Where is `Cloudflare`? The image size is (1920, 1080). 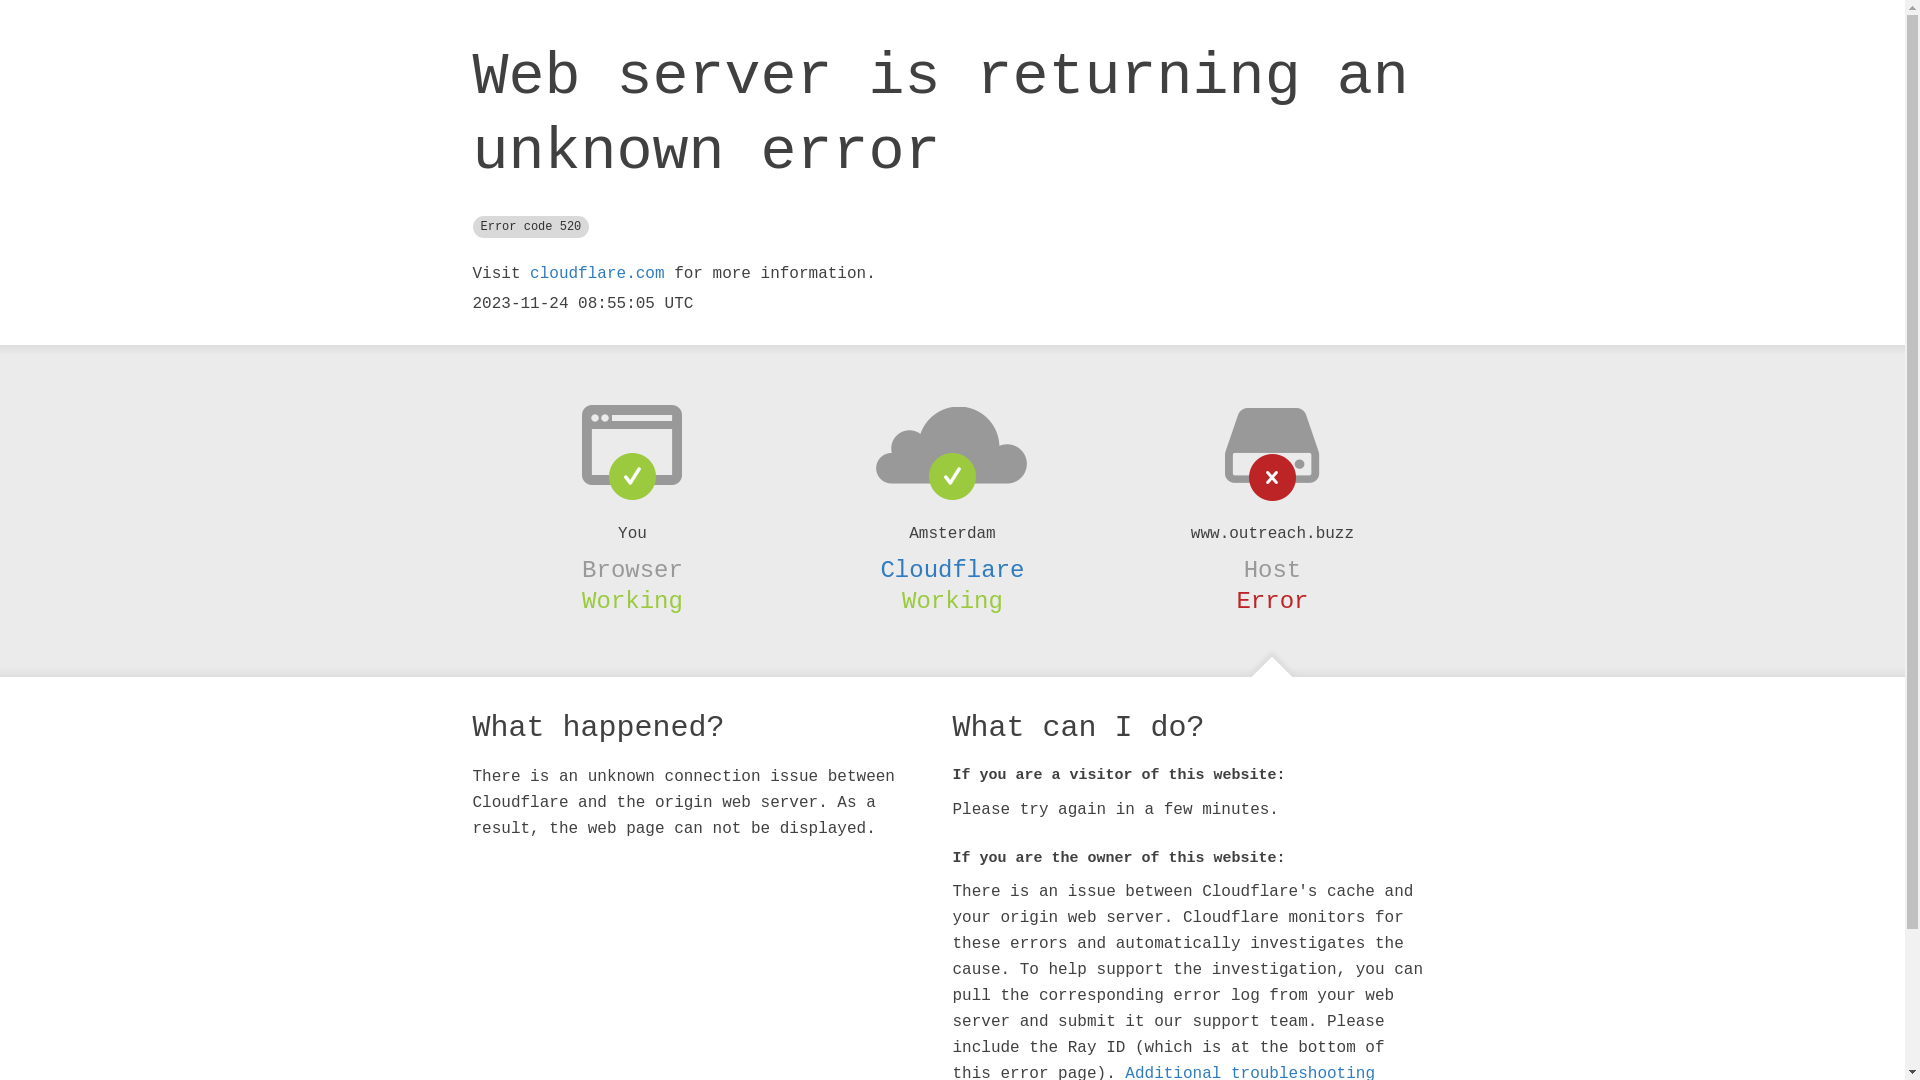 Cloudflare is located at coordinates (952, 570).